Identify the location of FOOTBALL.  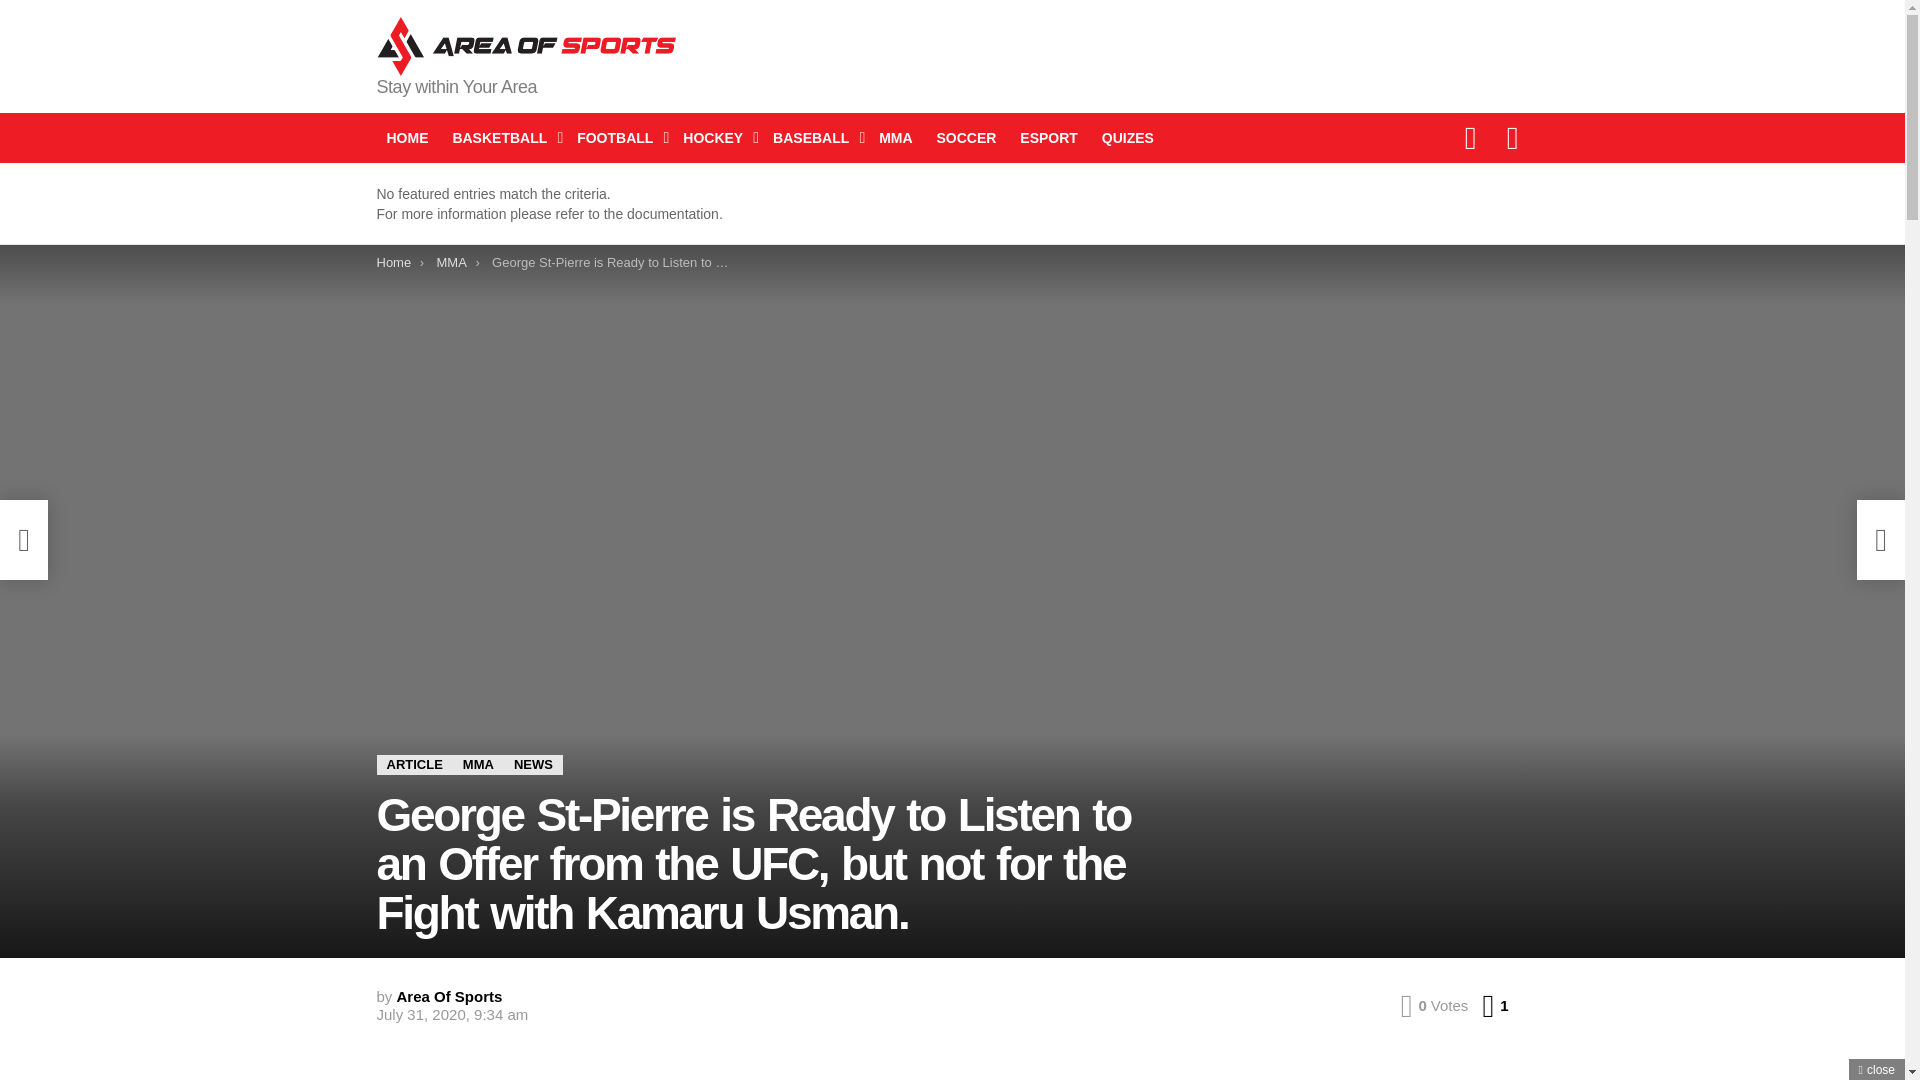
(617, 138).